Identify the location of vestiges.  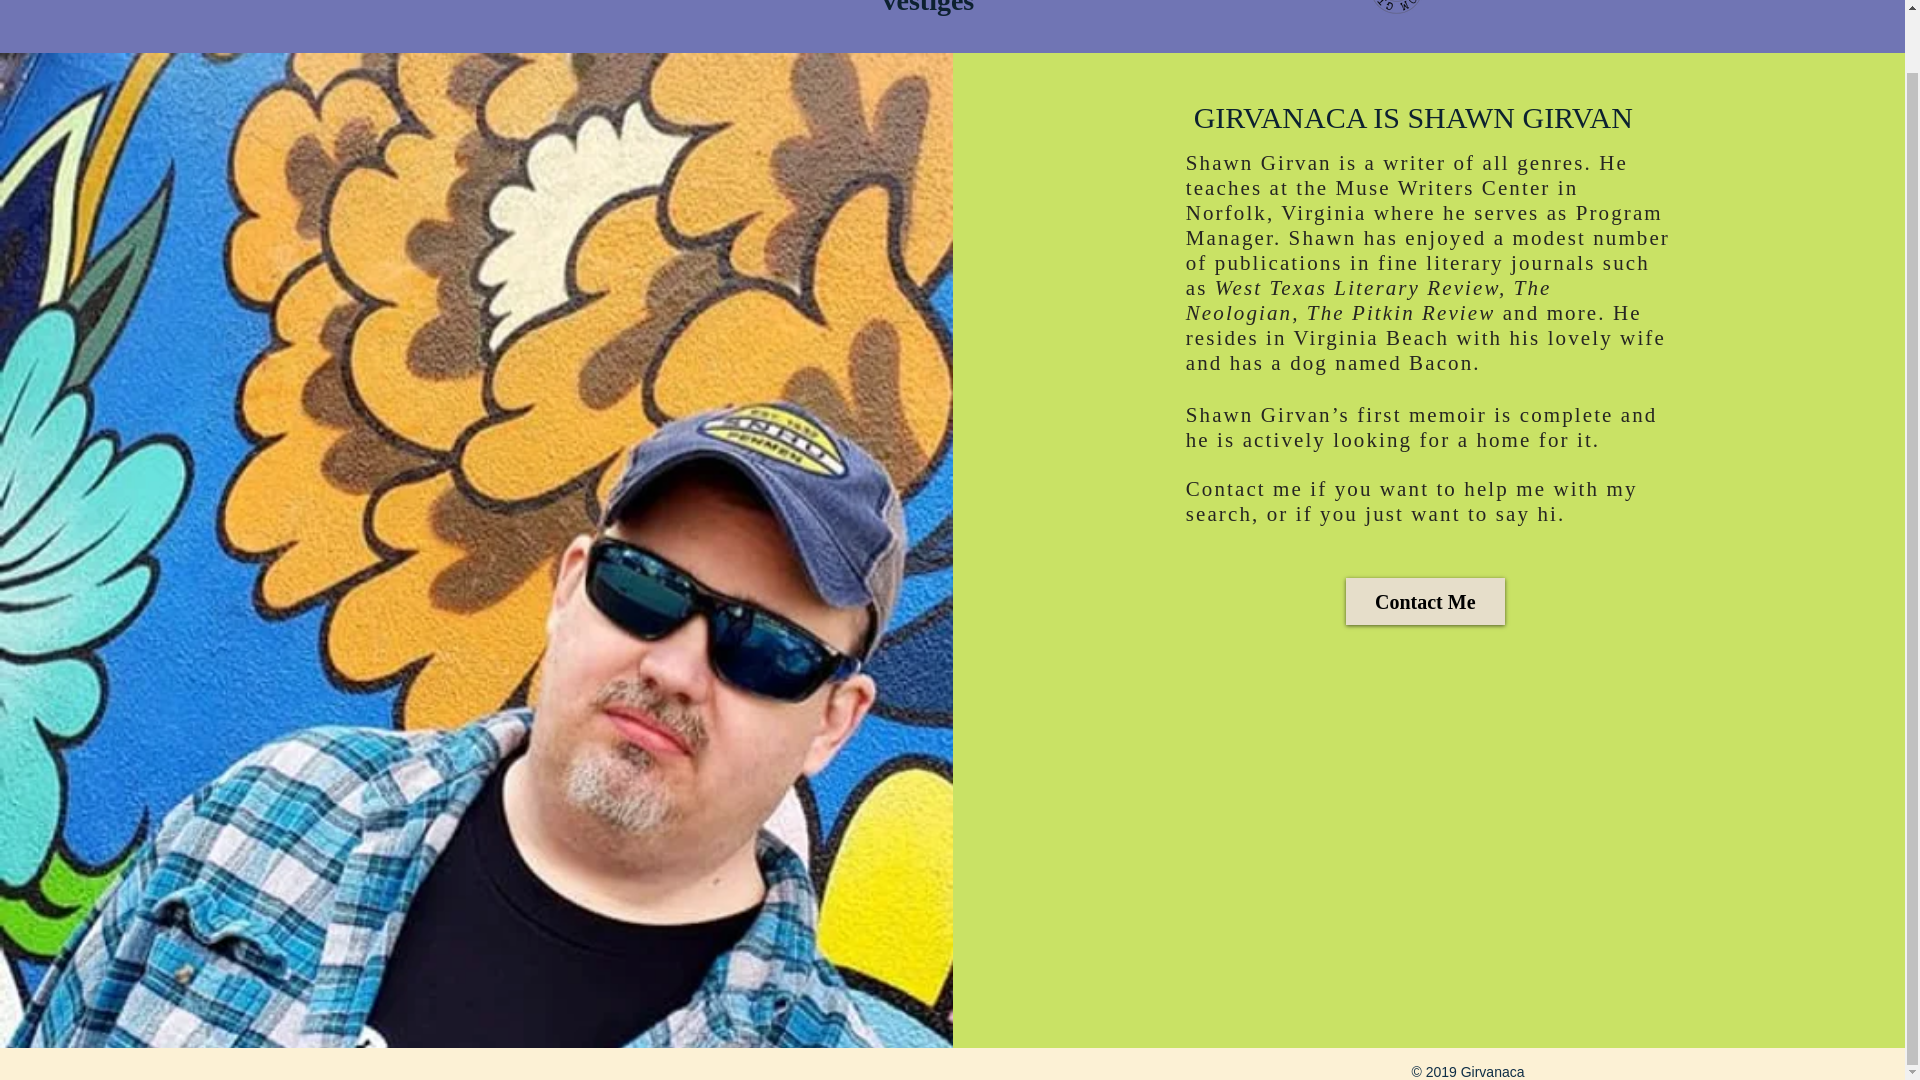
(927, 8).